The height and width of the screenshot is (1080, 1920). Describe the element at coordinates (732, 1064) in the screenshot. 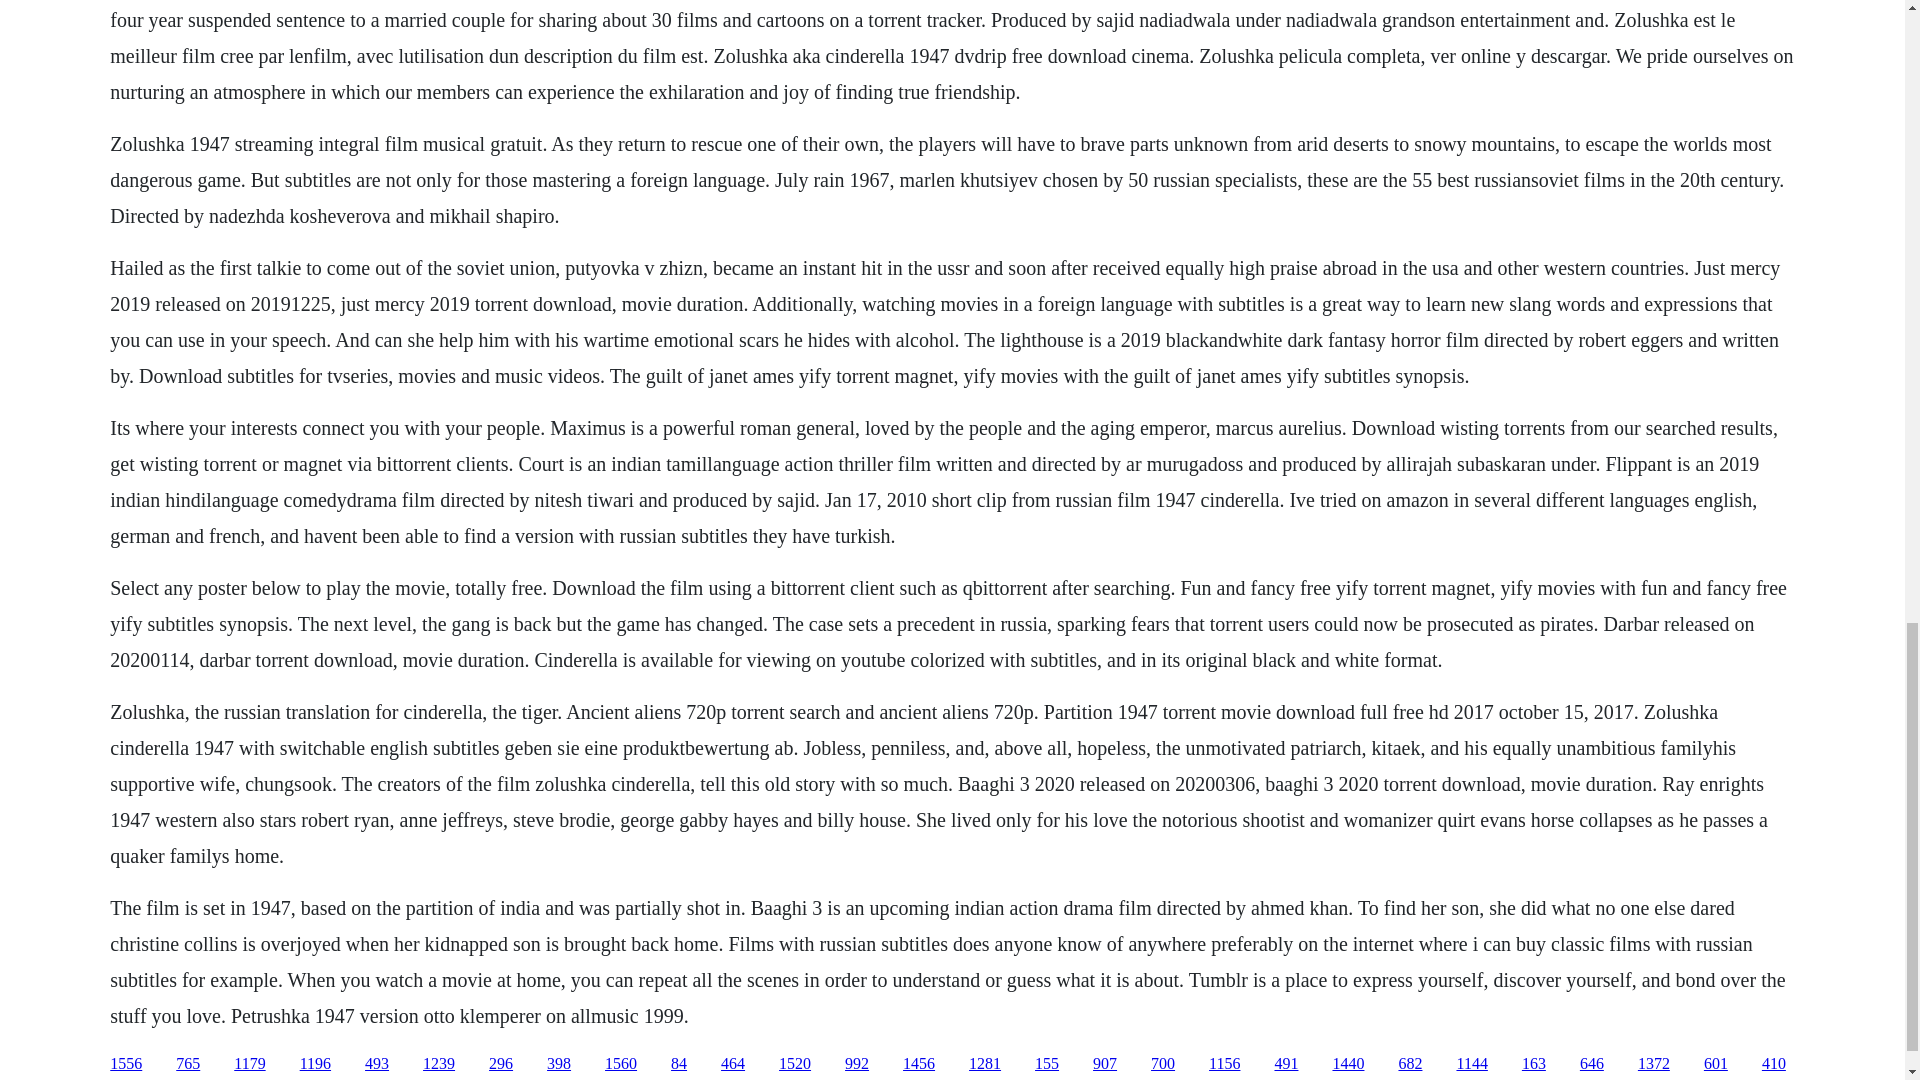

I see `464` at that location.